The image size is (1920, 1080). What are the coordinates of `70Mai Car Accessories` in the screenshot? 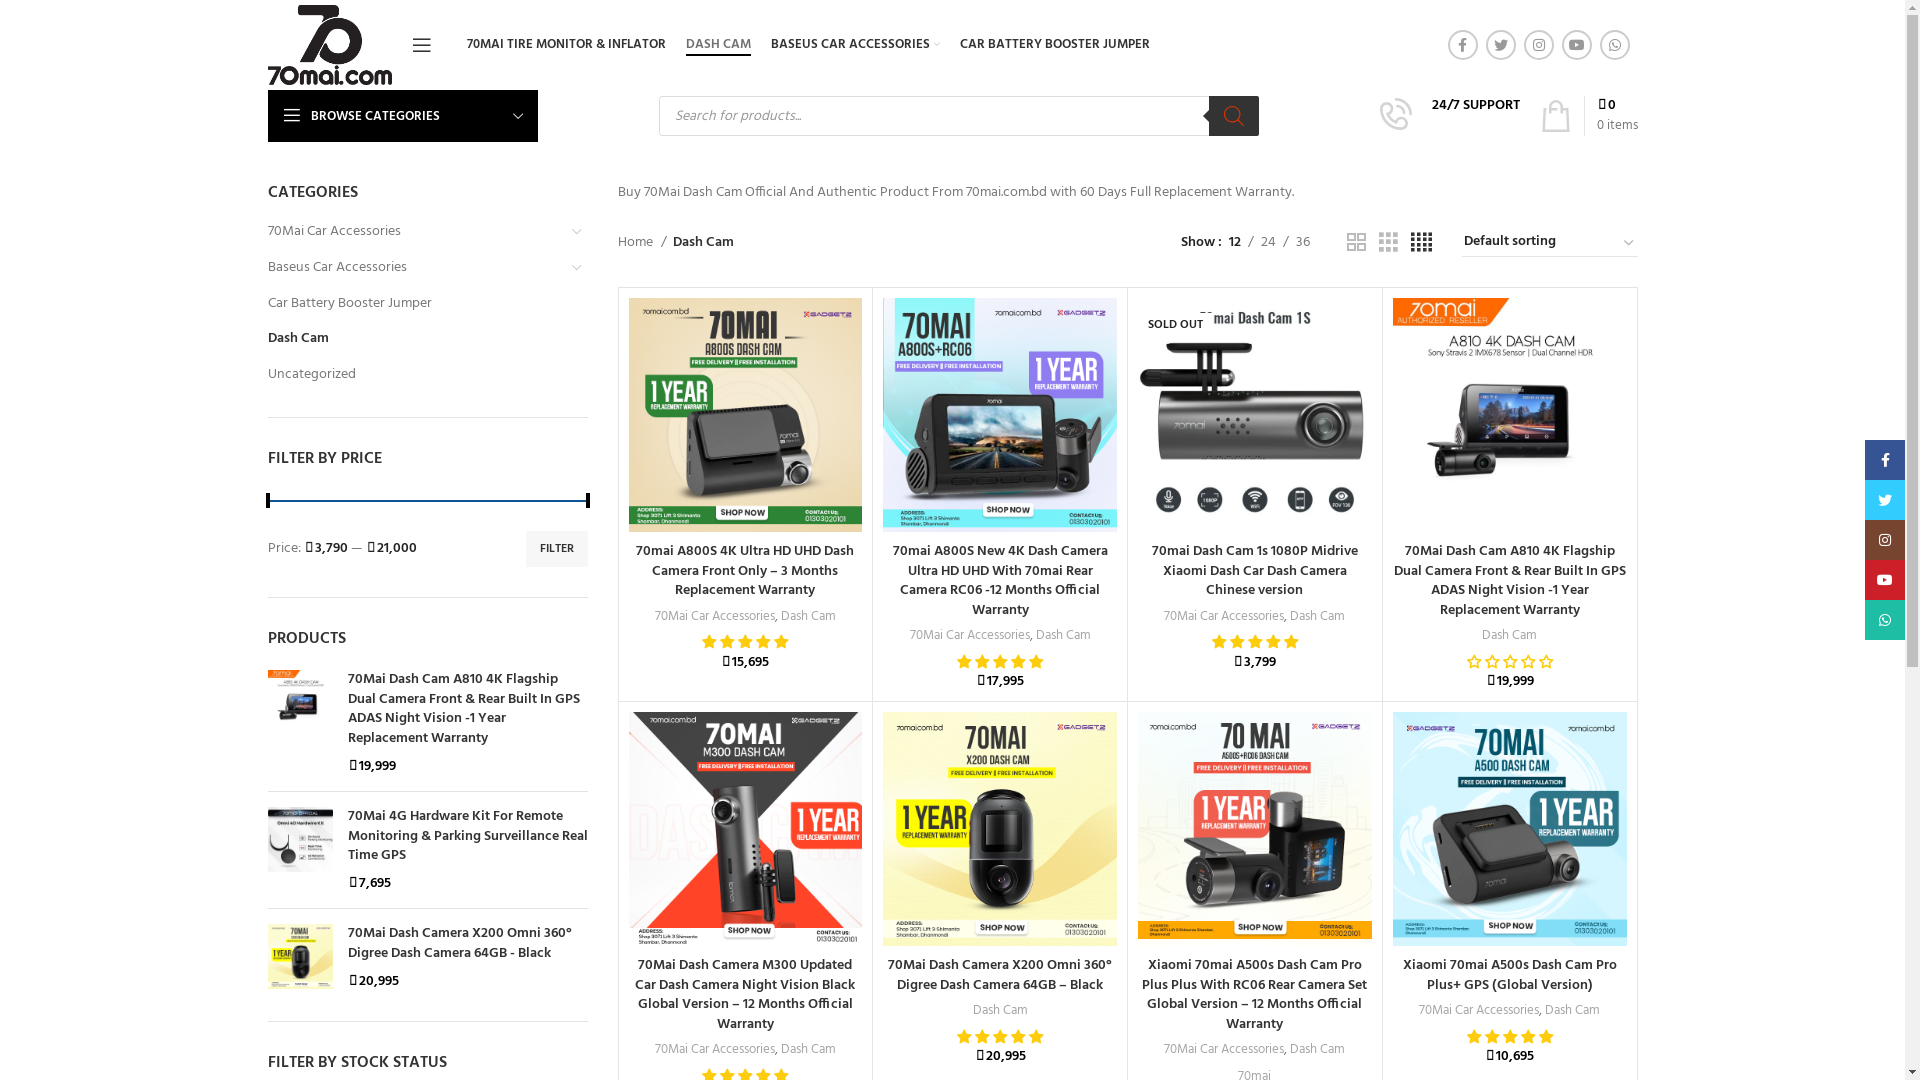 It's located at (970, 636).